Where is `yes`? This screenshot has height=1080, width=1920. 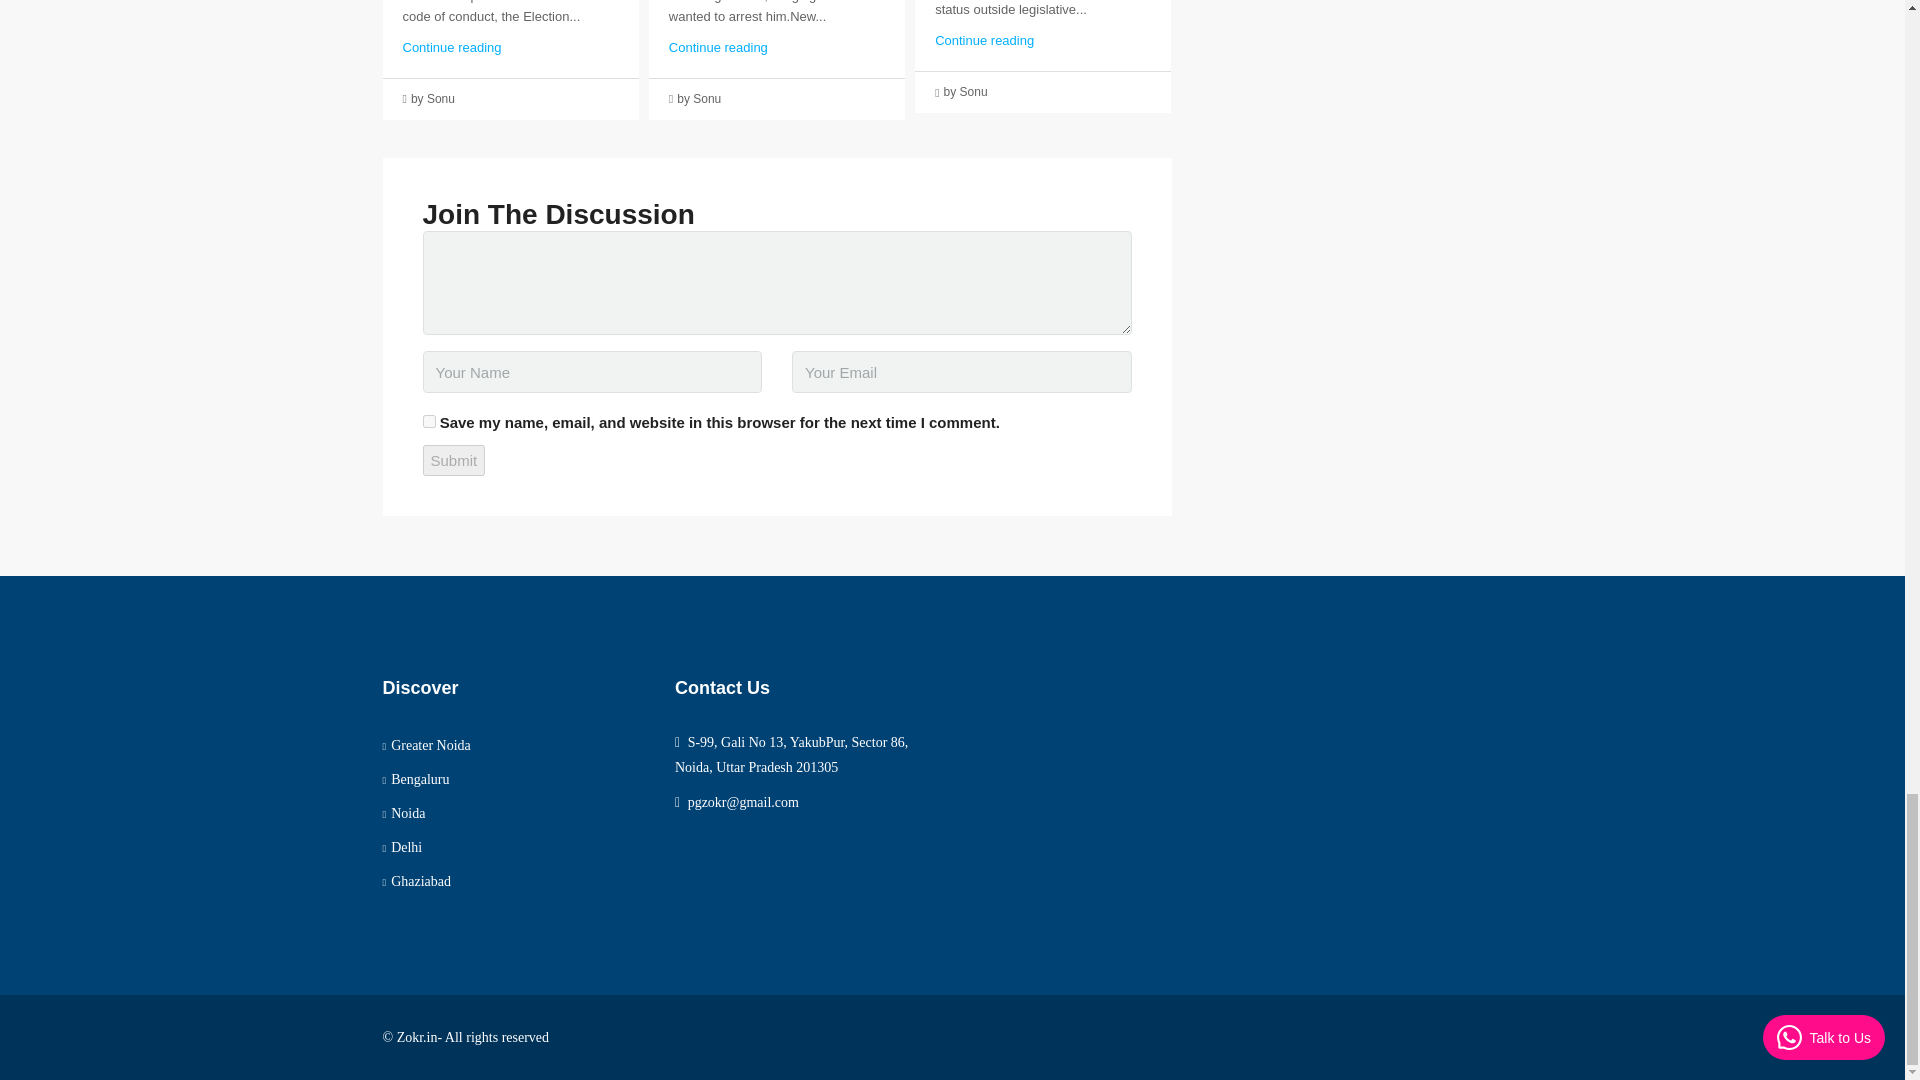
yes is located at coordinates (428, 420).